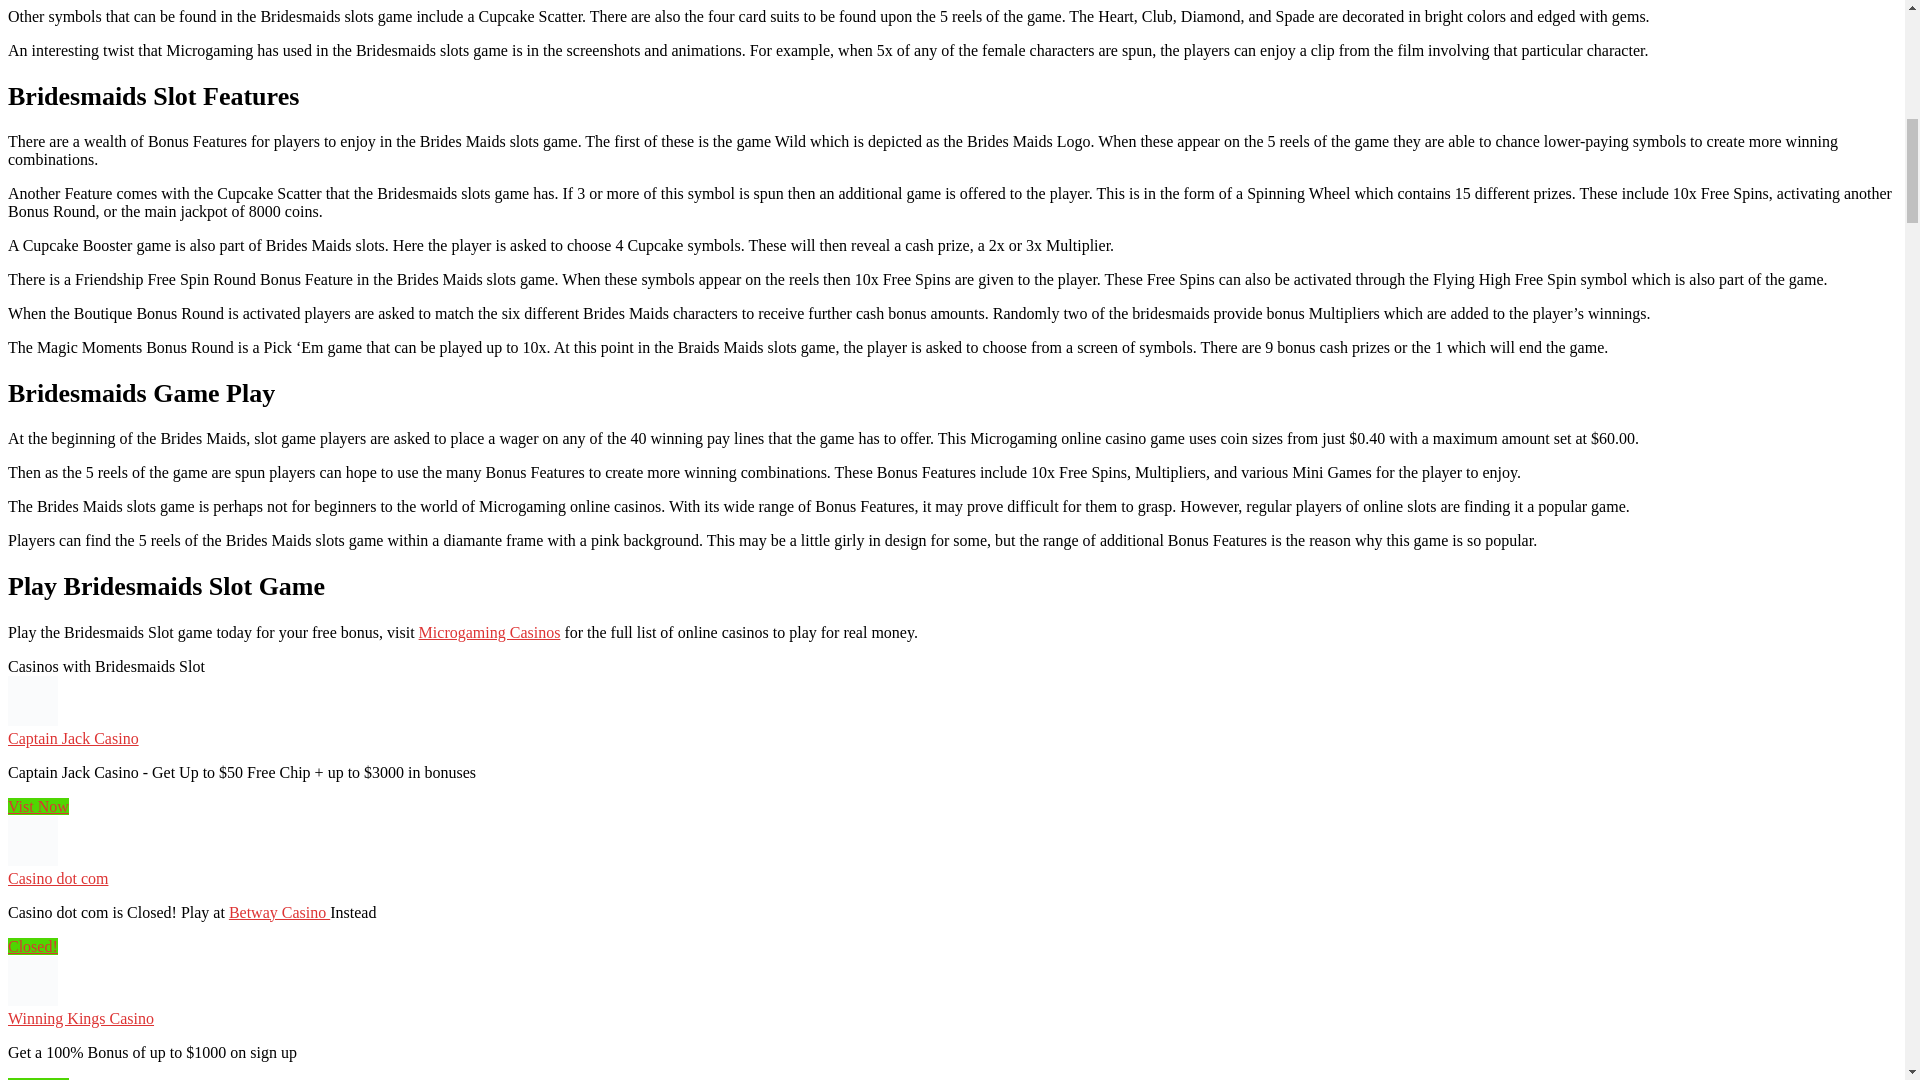 The height and width of the screenshot is (1080, 1920). Describe the element at coordinates (32, 720) in the screenshot. I see `Captain Jack Casino` at that location.